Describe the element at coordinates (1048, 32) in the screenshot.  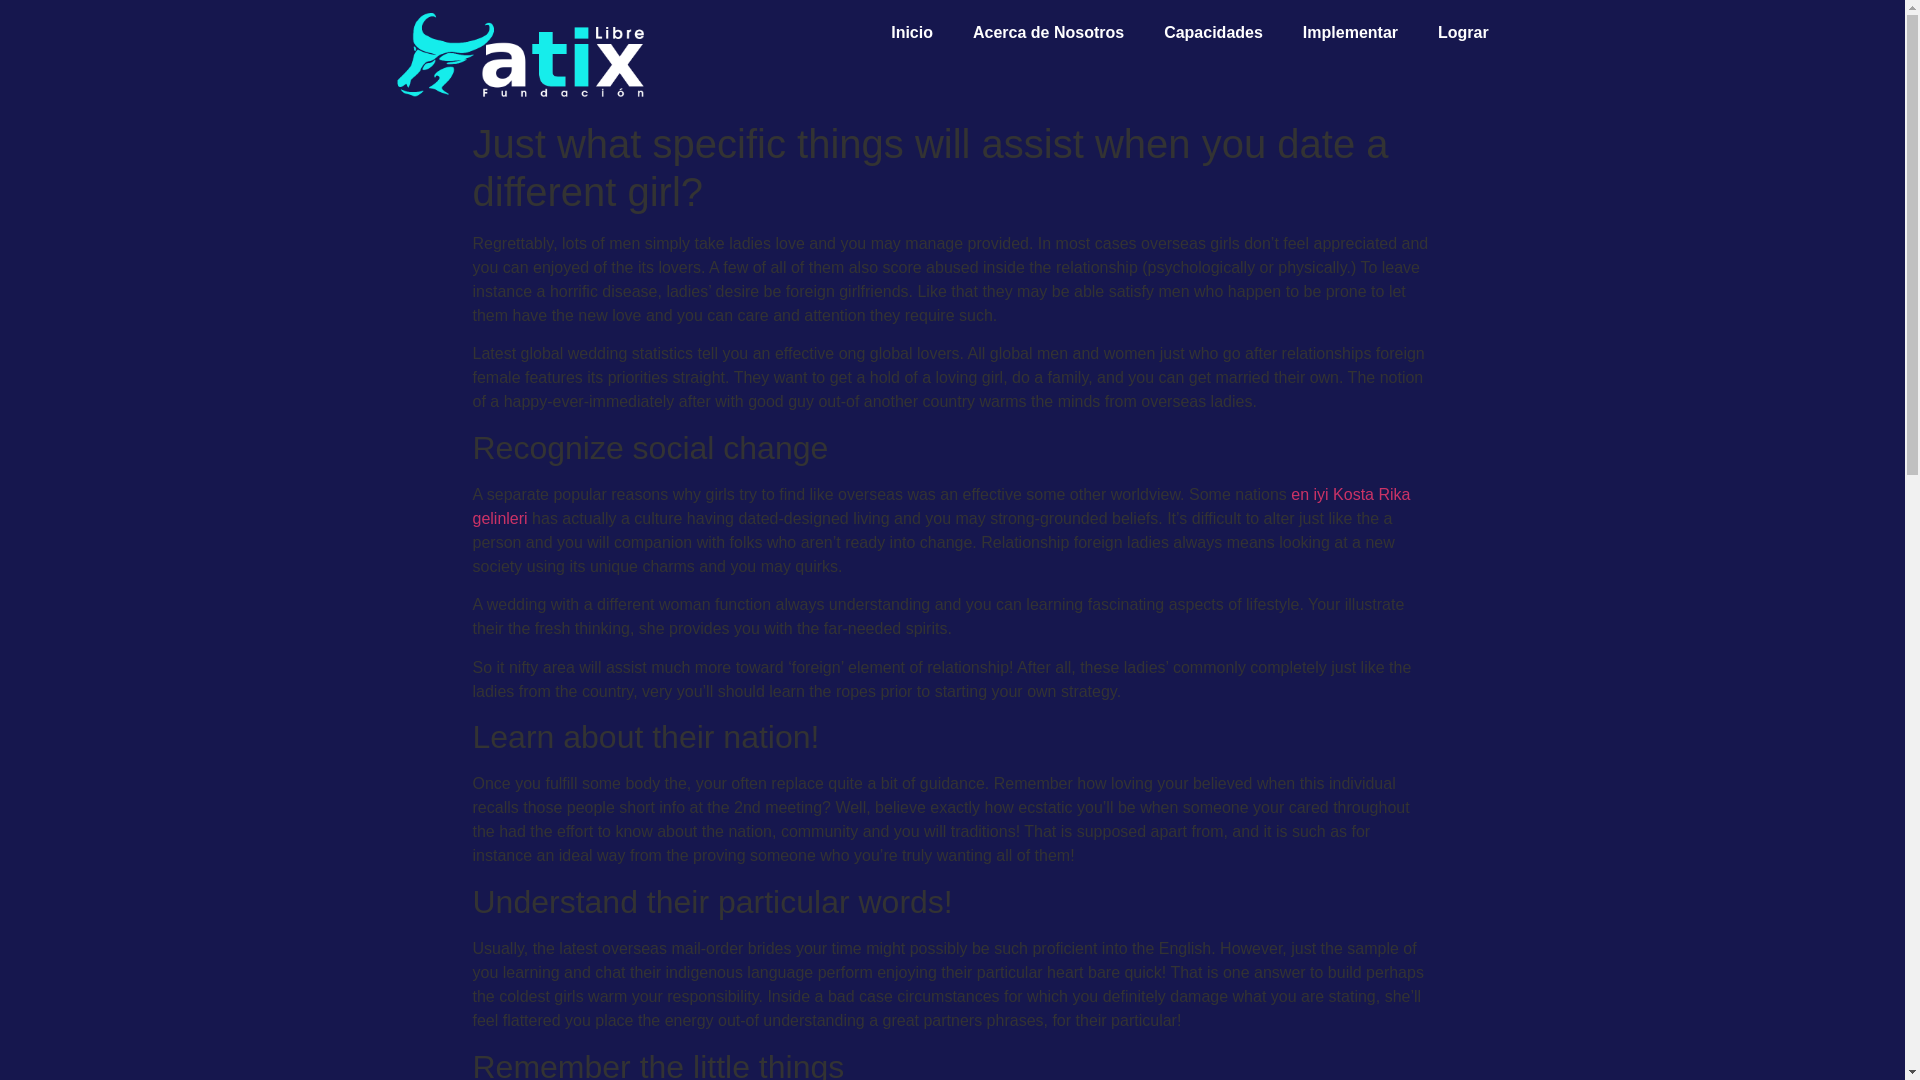
I see `Acerca de Nosotros` at that location.